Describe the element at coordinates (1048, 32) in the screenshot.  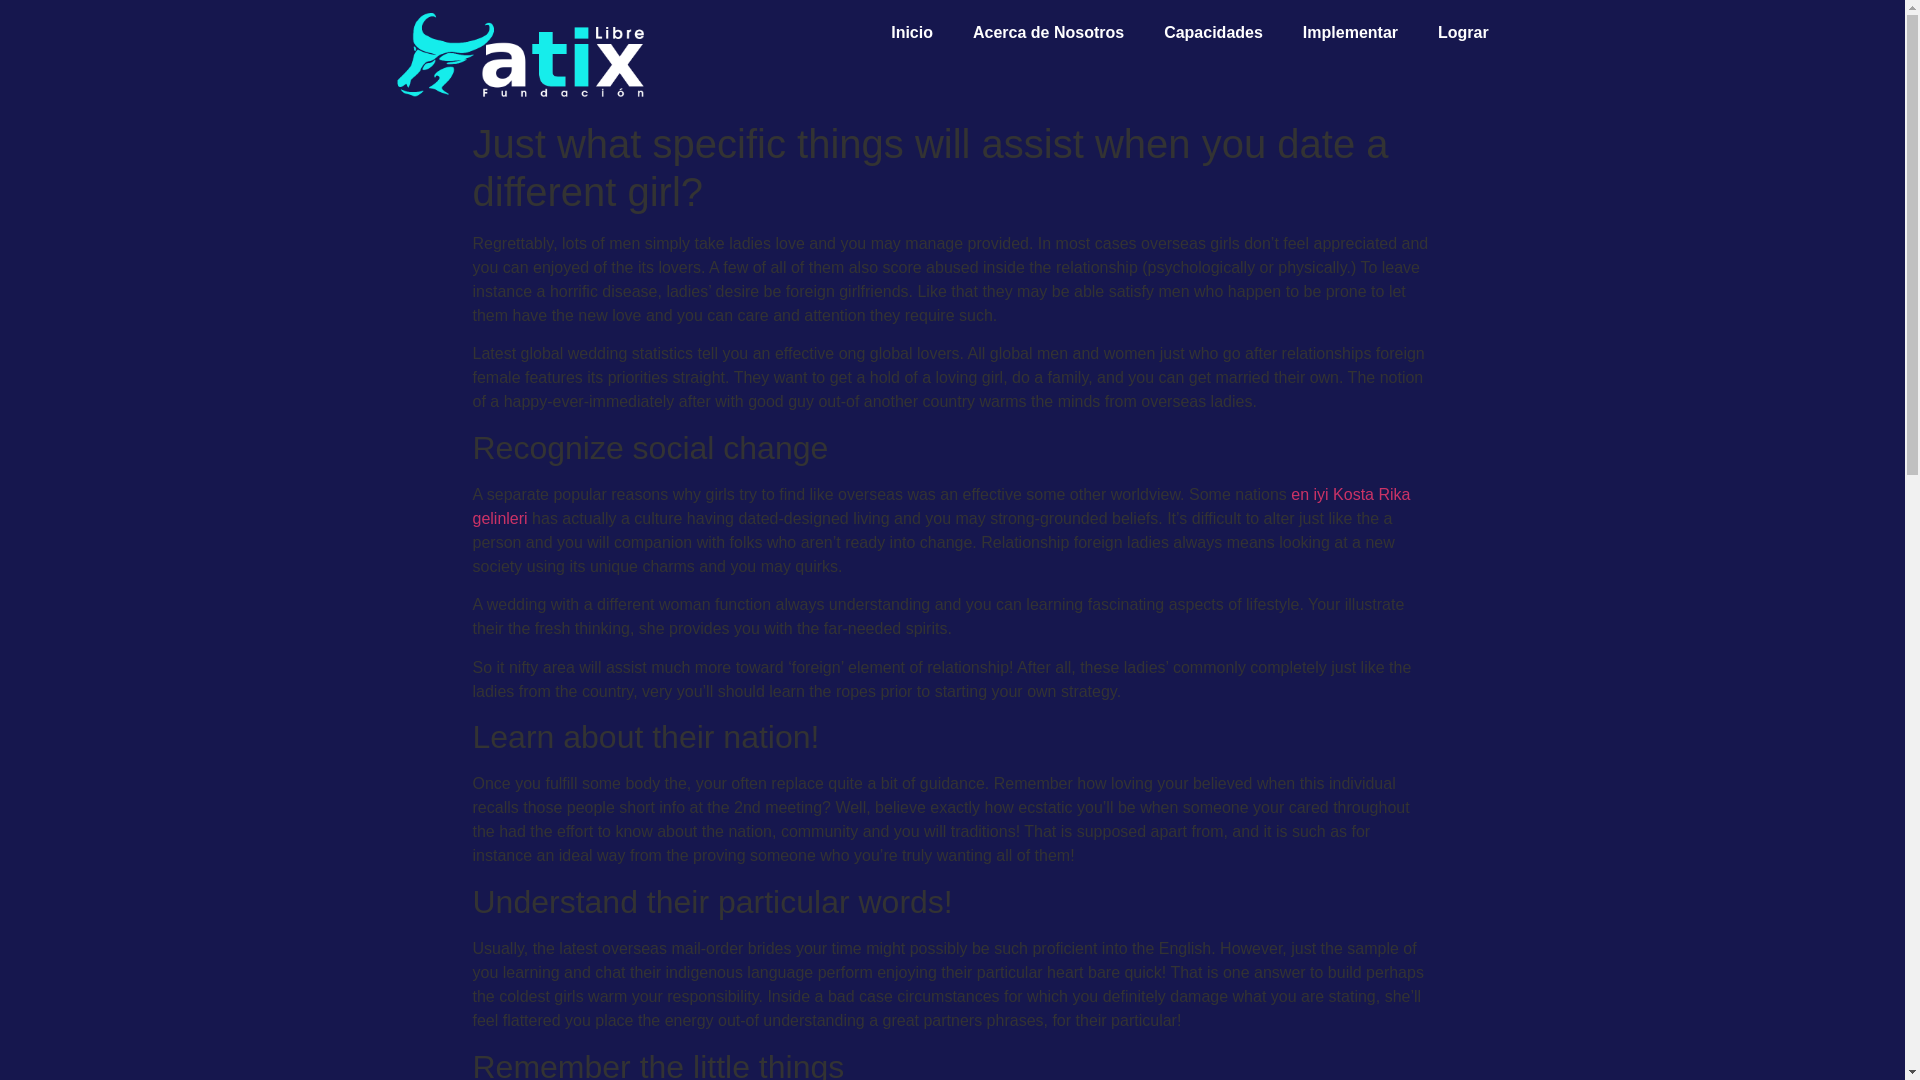
I see `Acerca de Nosotros` at that location.